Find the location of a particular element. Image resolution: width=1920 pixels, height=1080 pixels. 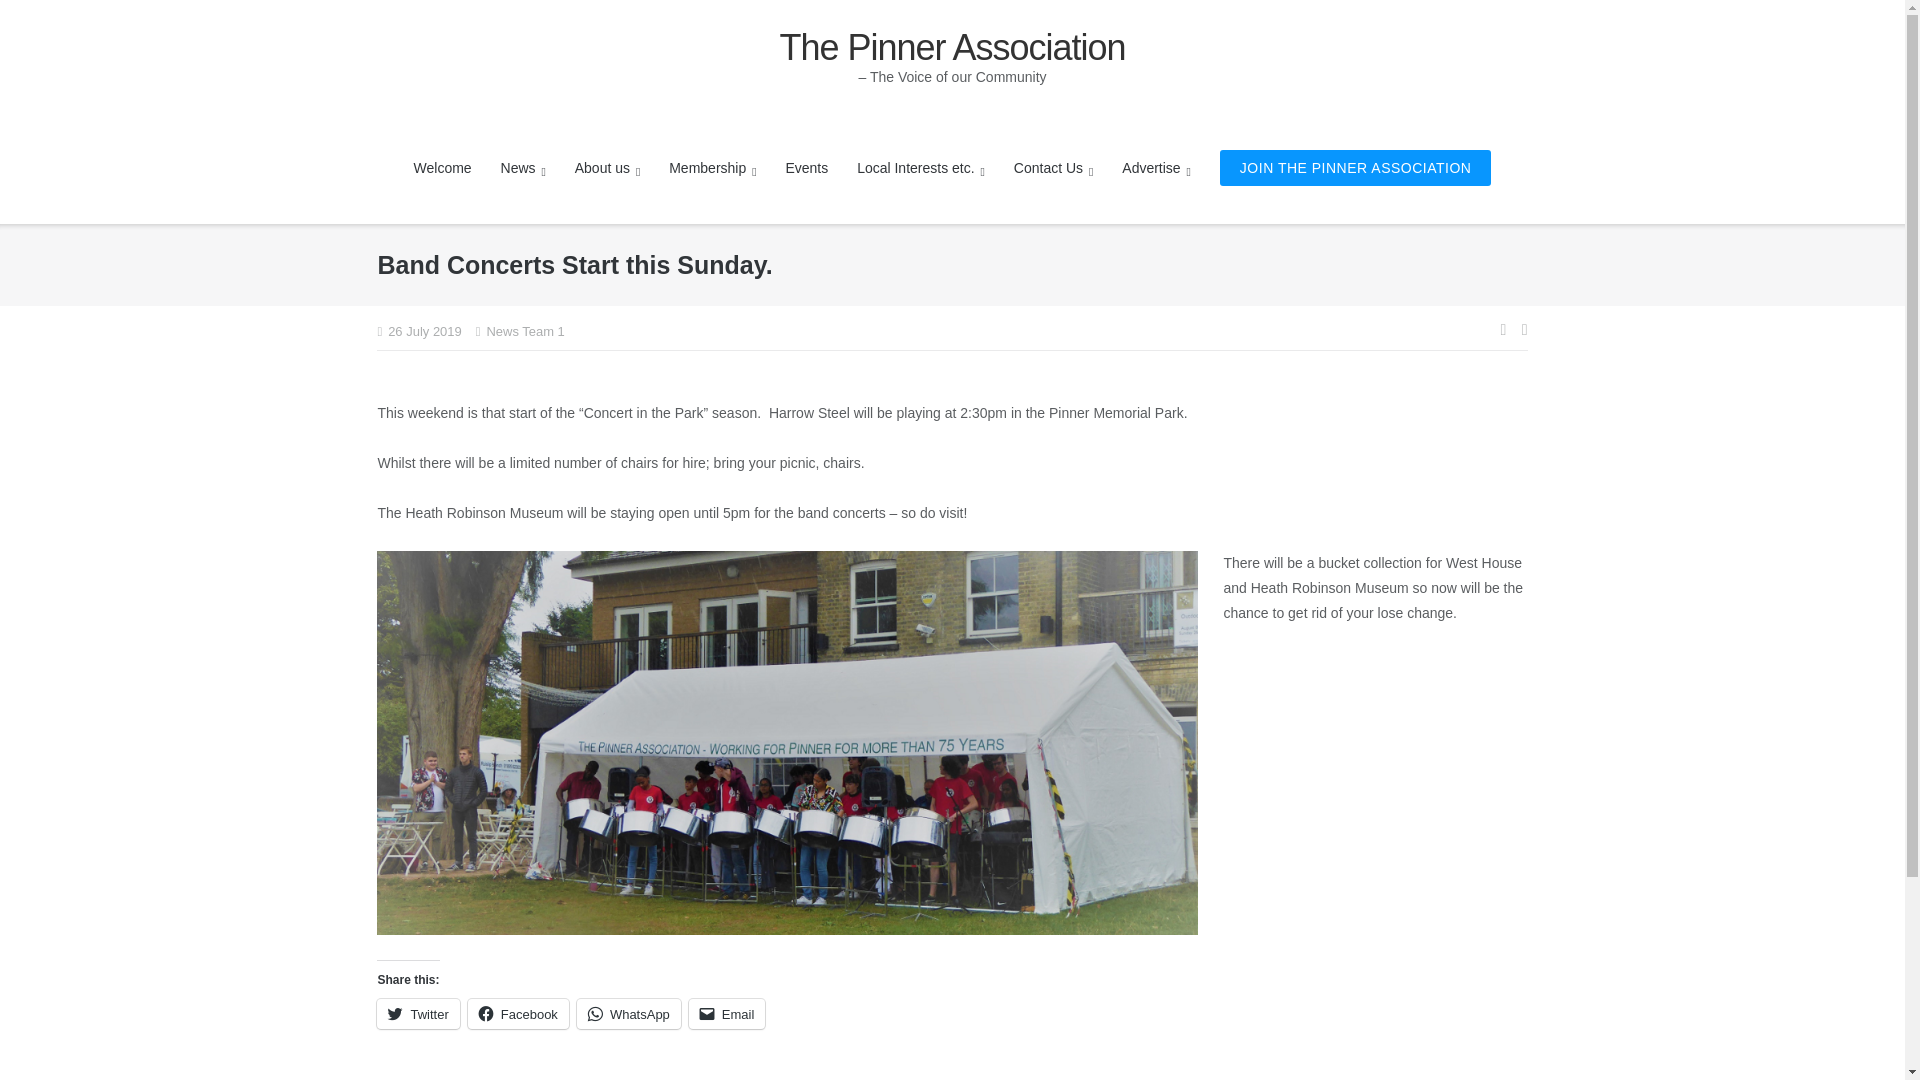

WhatsApp is located at coordinates (629, 1014).